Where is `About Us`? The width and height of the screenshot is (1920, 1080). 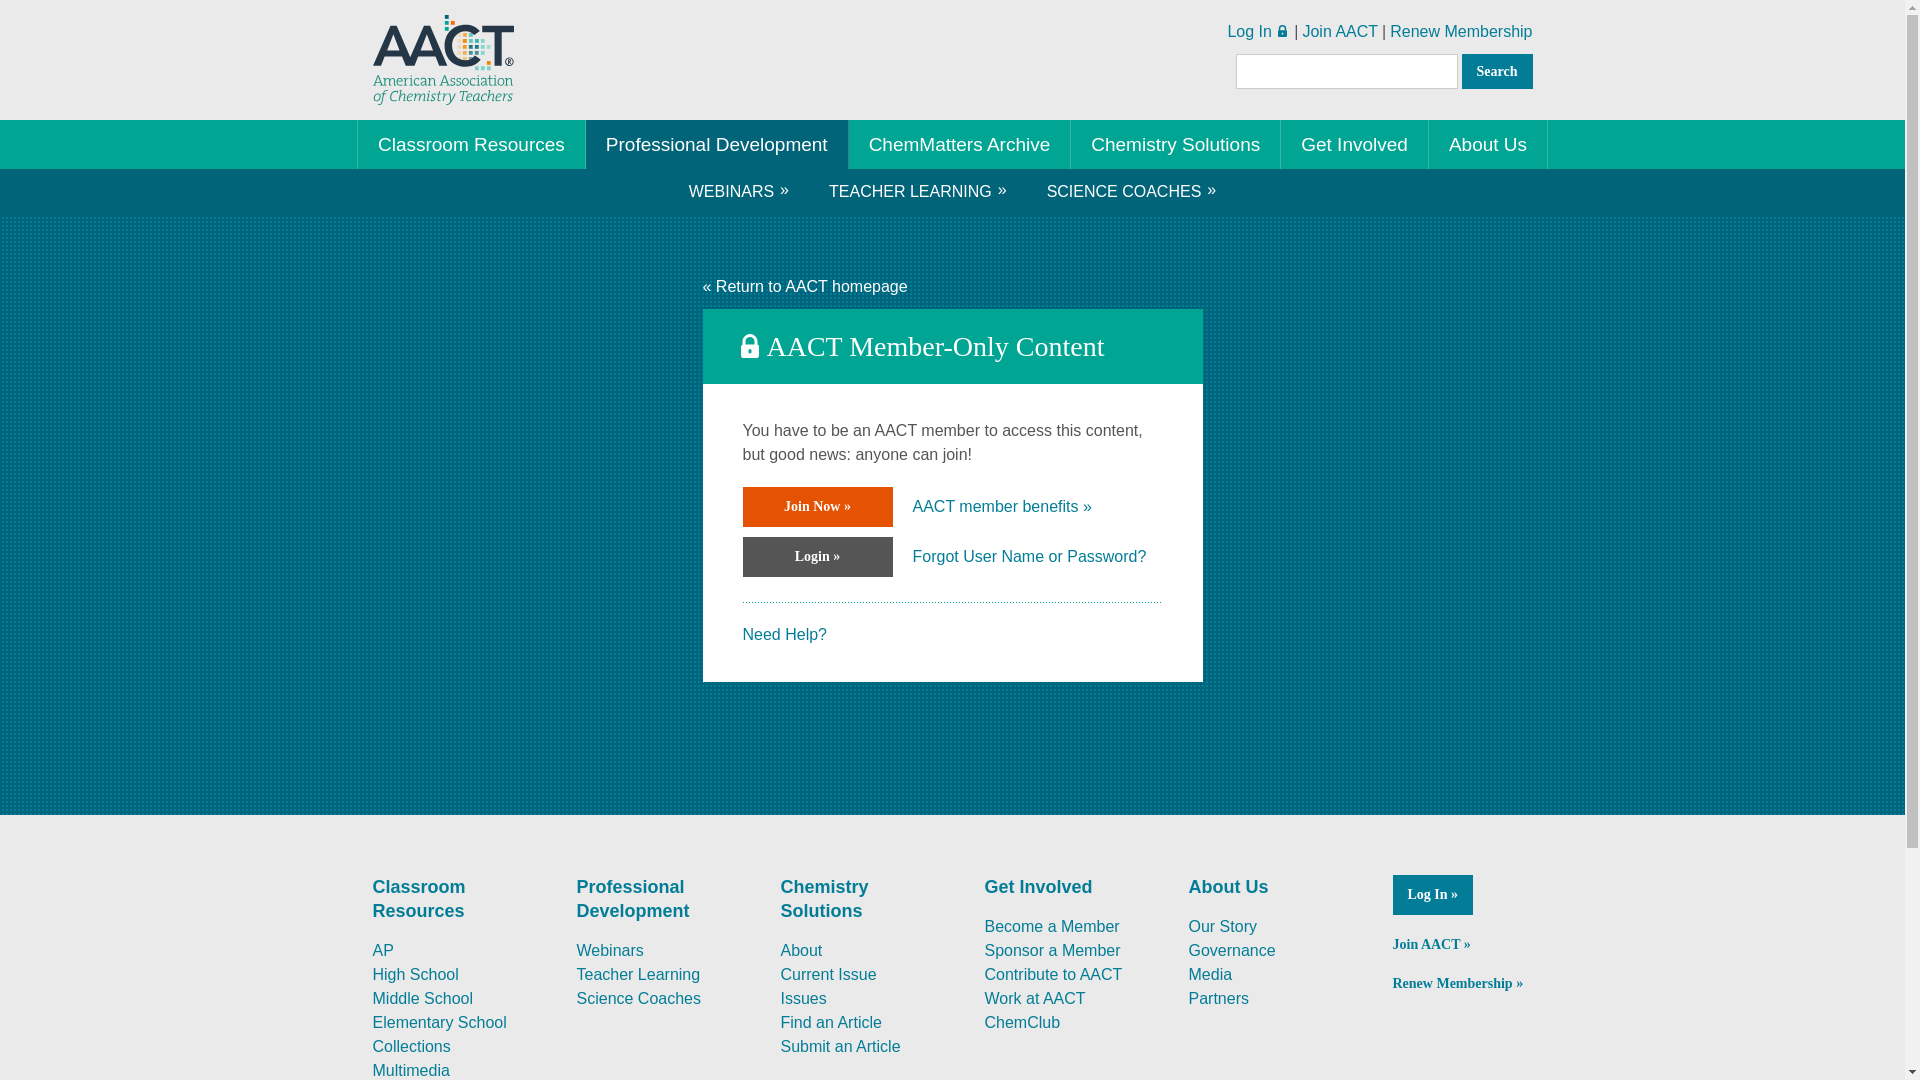 About Us is located at coordinates (1488, 144).